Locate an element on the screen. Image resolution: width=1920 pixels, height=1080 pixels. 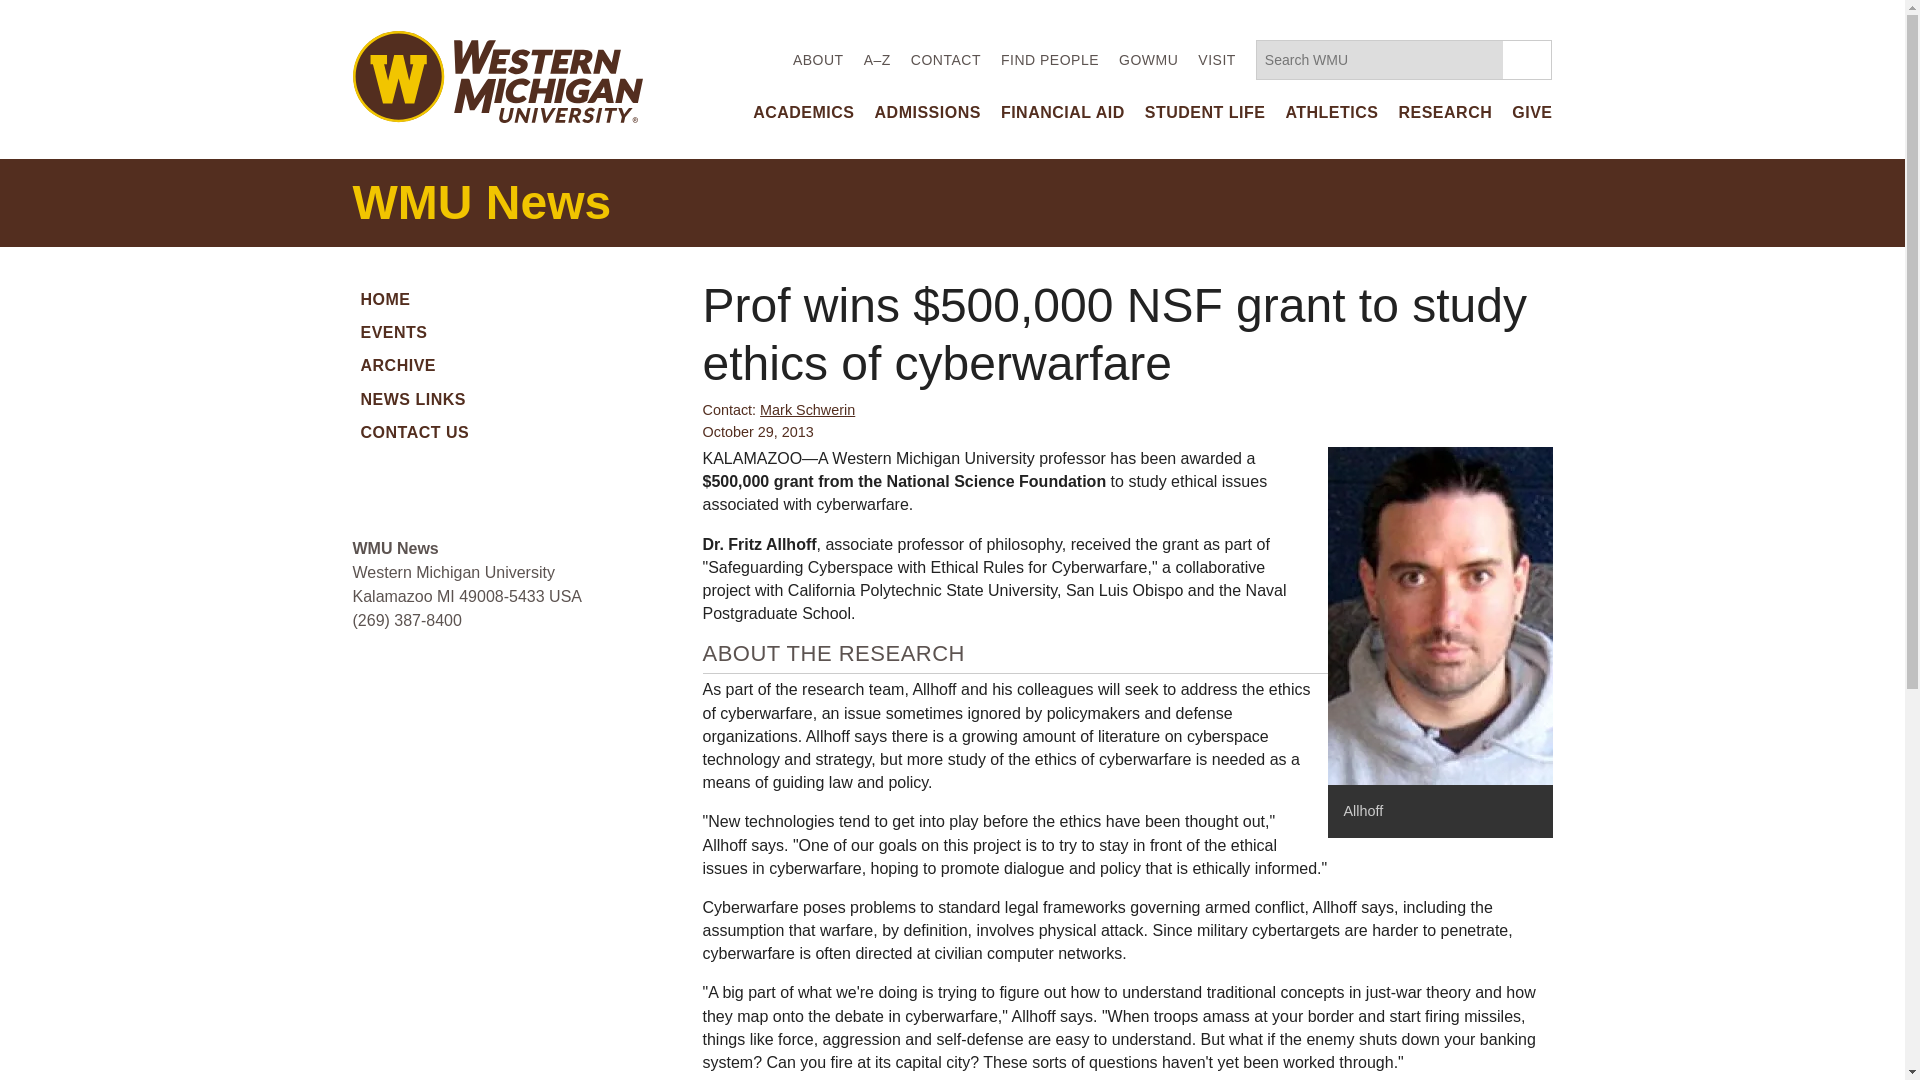
ATHLETICS is located at coordinates (1331, 112).